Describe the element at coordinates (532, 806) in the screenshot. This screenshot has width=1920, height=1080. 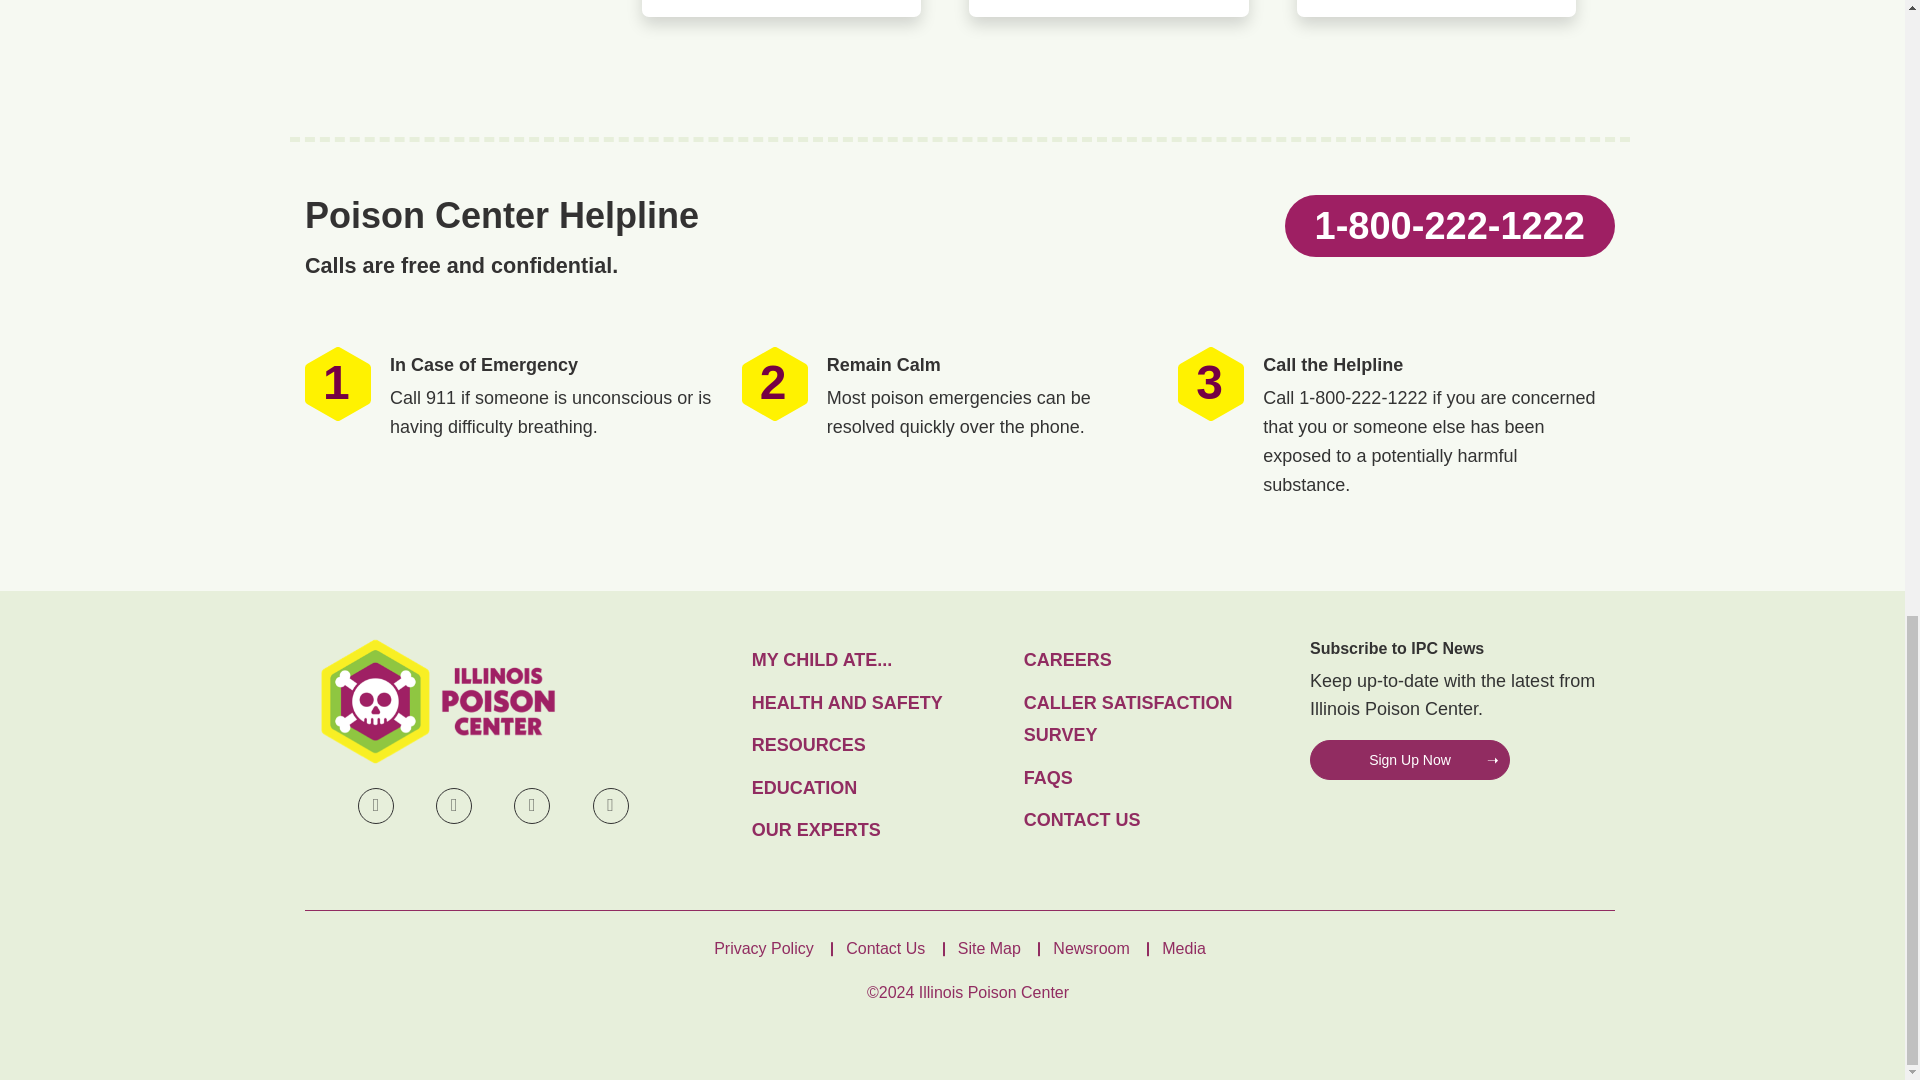
I see `IPC on YouTube` at that location.